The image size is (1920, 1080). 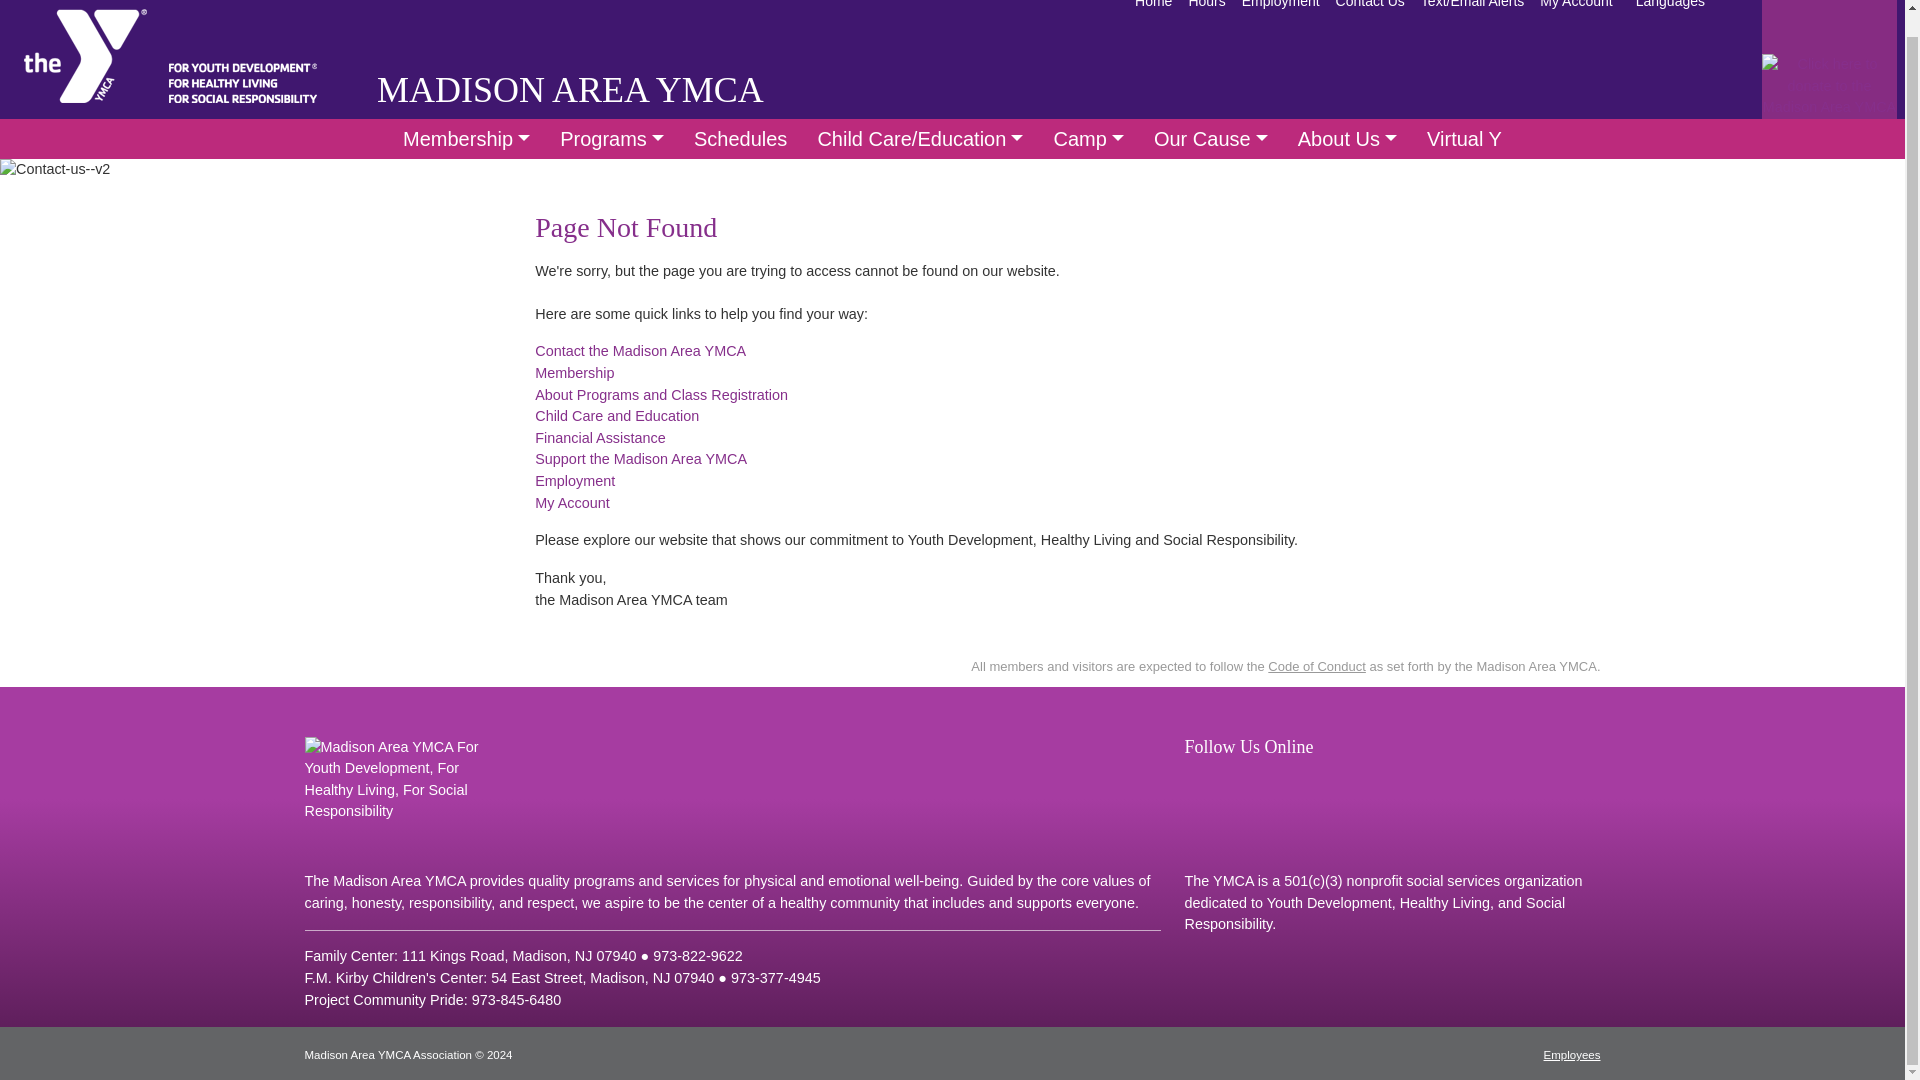 What do you see at coordinates (1274, 785) in the screenshot?
I see `Follow us on Instagram` at bounding box center [1274, 785].